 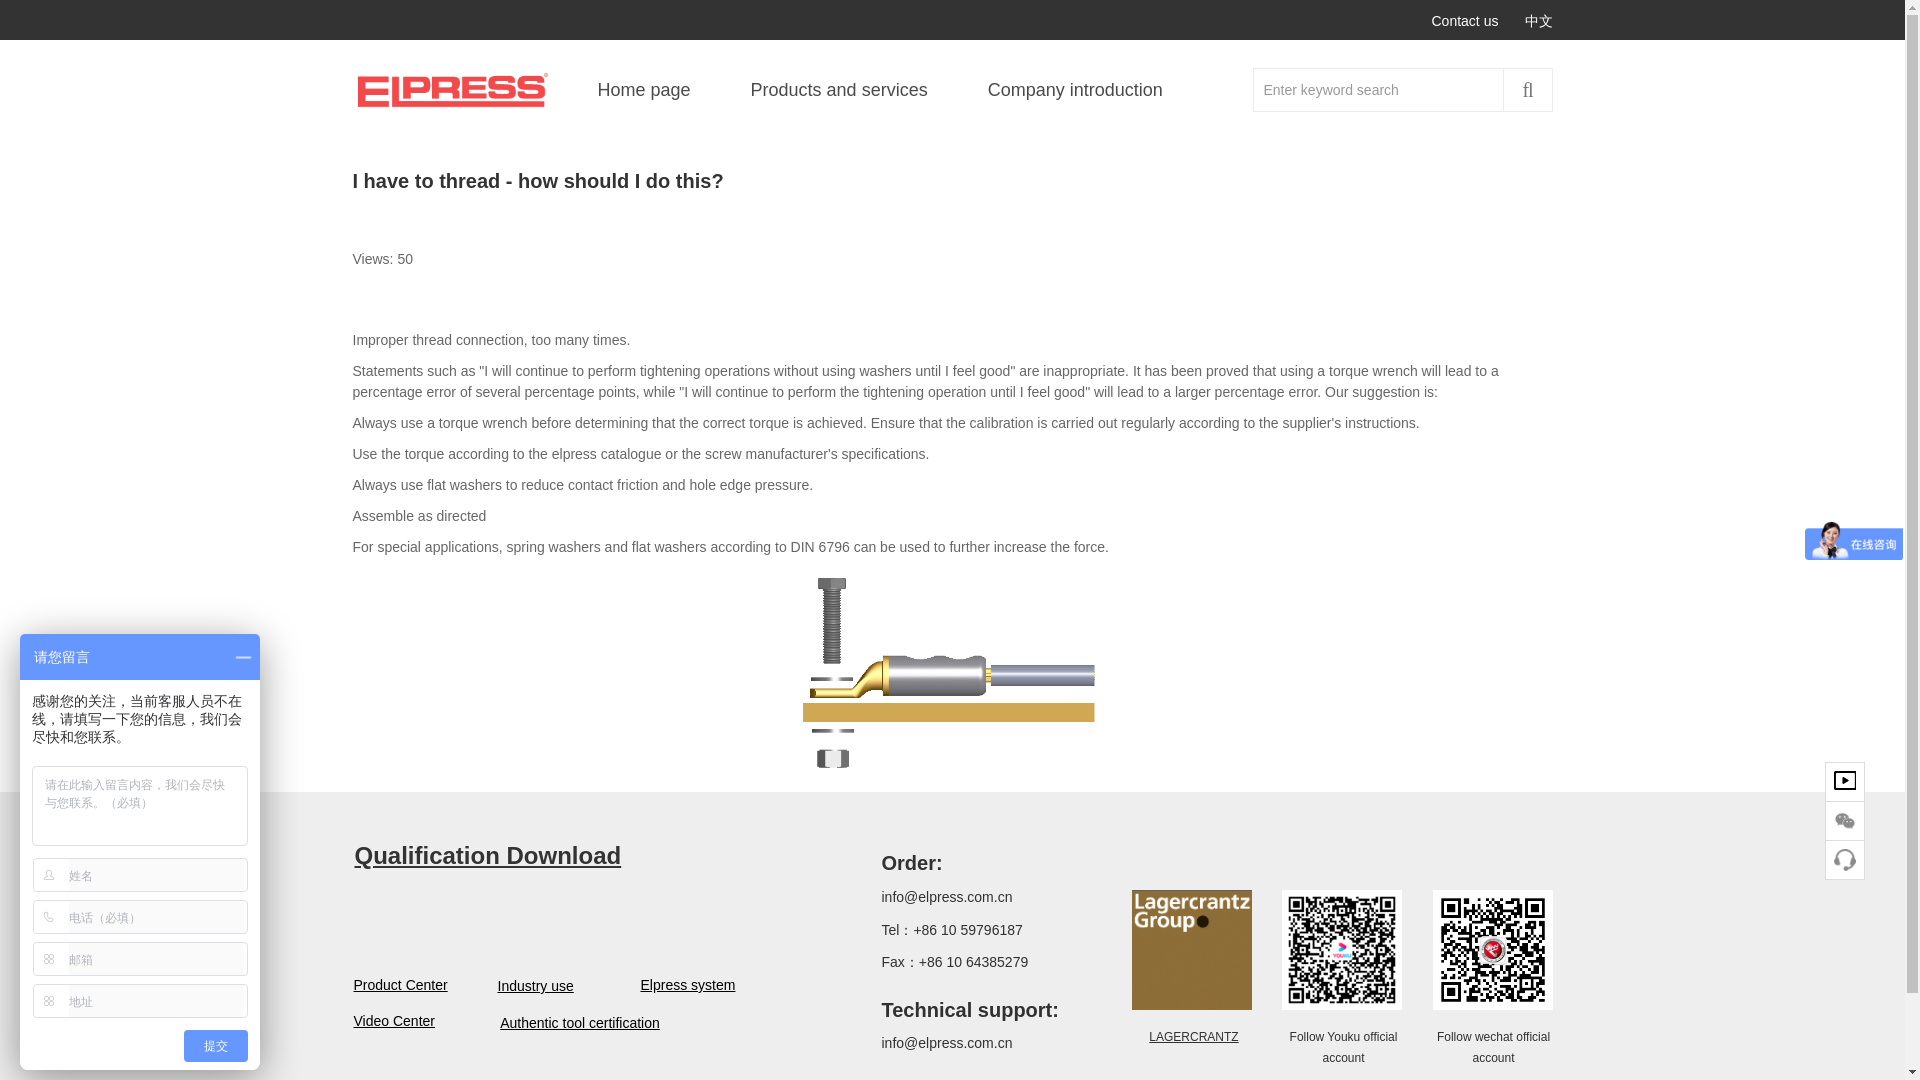 I want to click on Qualification Download, so click(x=486, y=856).